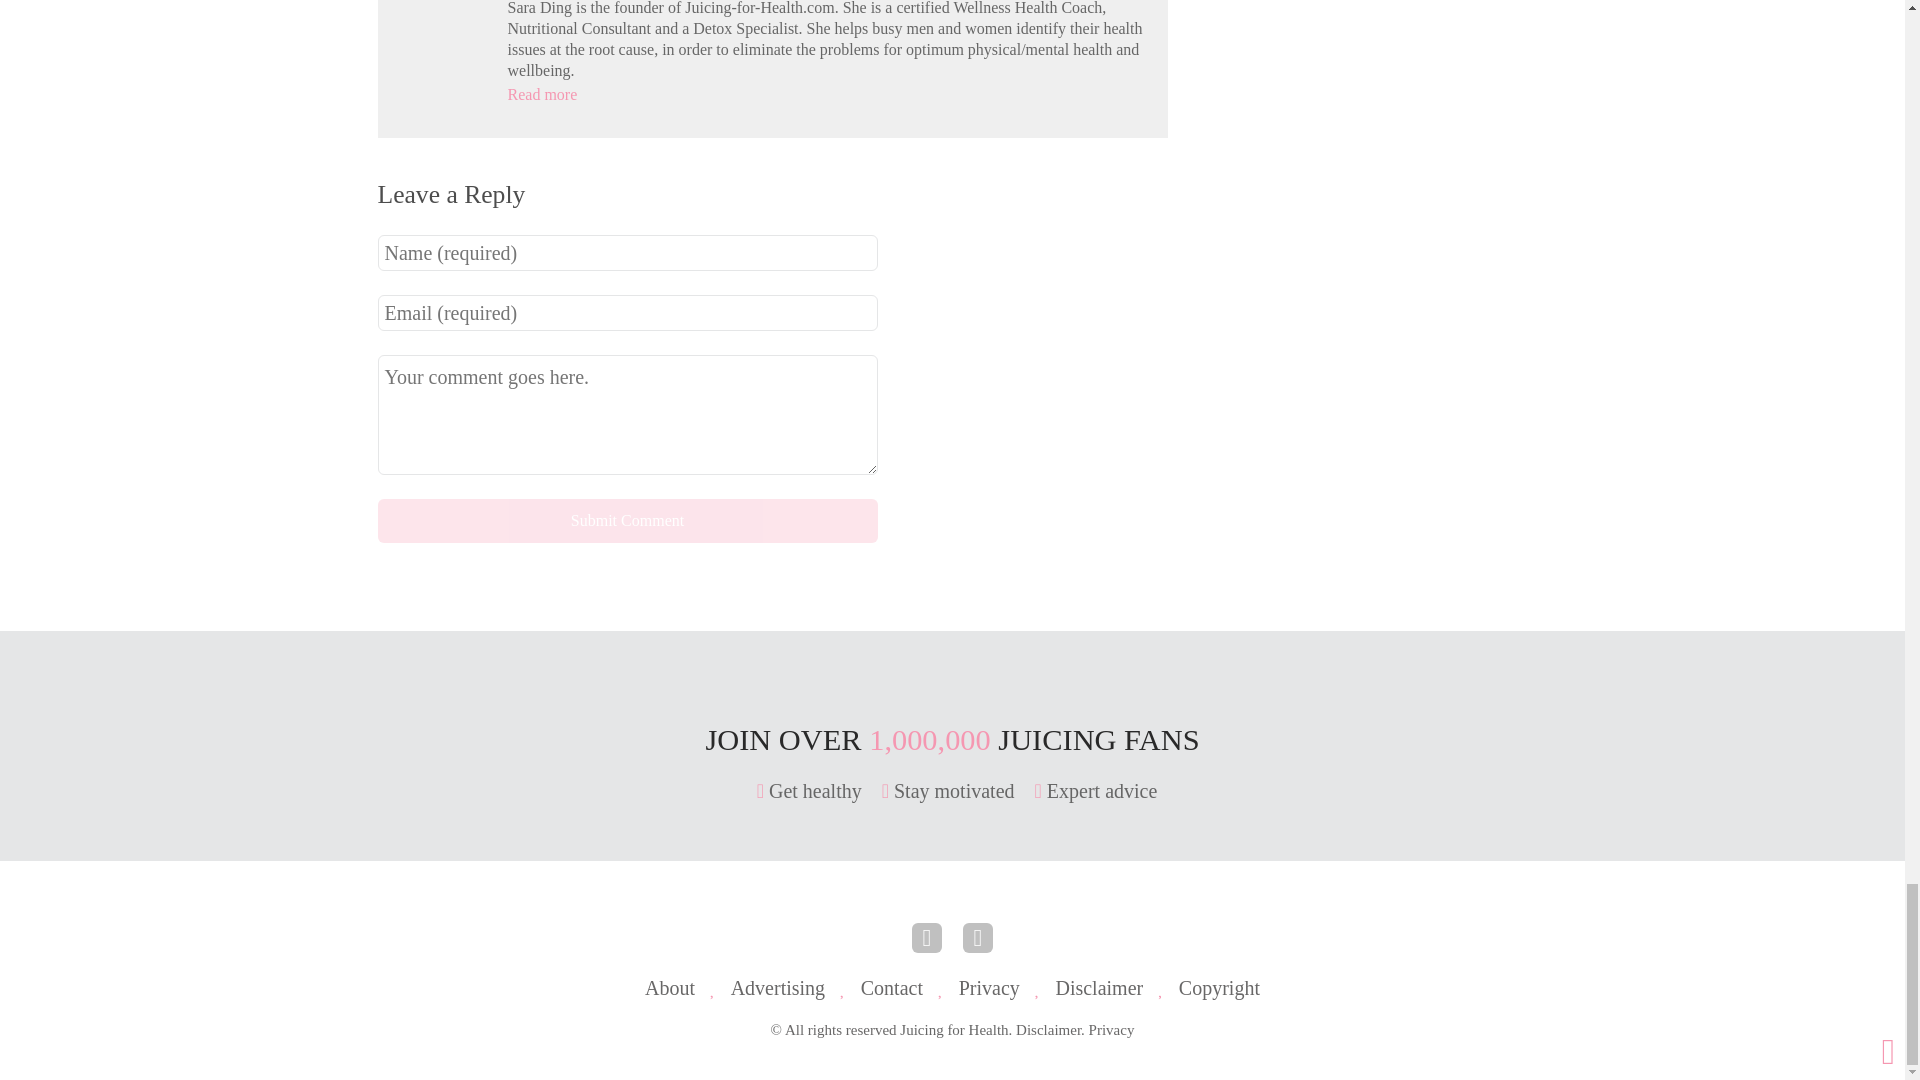  What do you see at coordinates (628, 520) in the screenshot?
I see `Submit Comment` at bounding box center [628, 520].